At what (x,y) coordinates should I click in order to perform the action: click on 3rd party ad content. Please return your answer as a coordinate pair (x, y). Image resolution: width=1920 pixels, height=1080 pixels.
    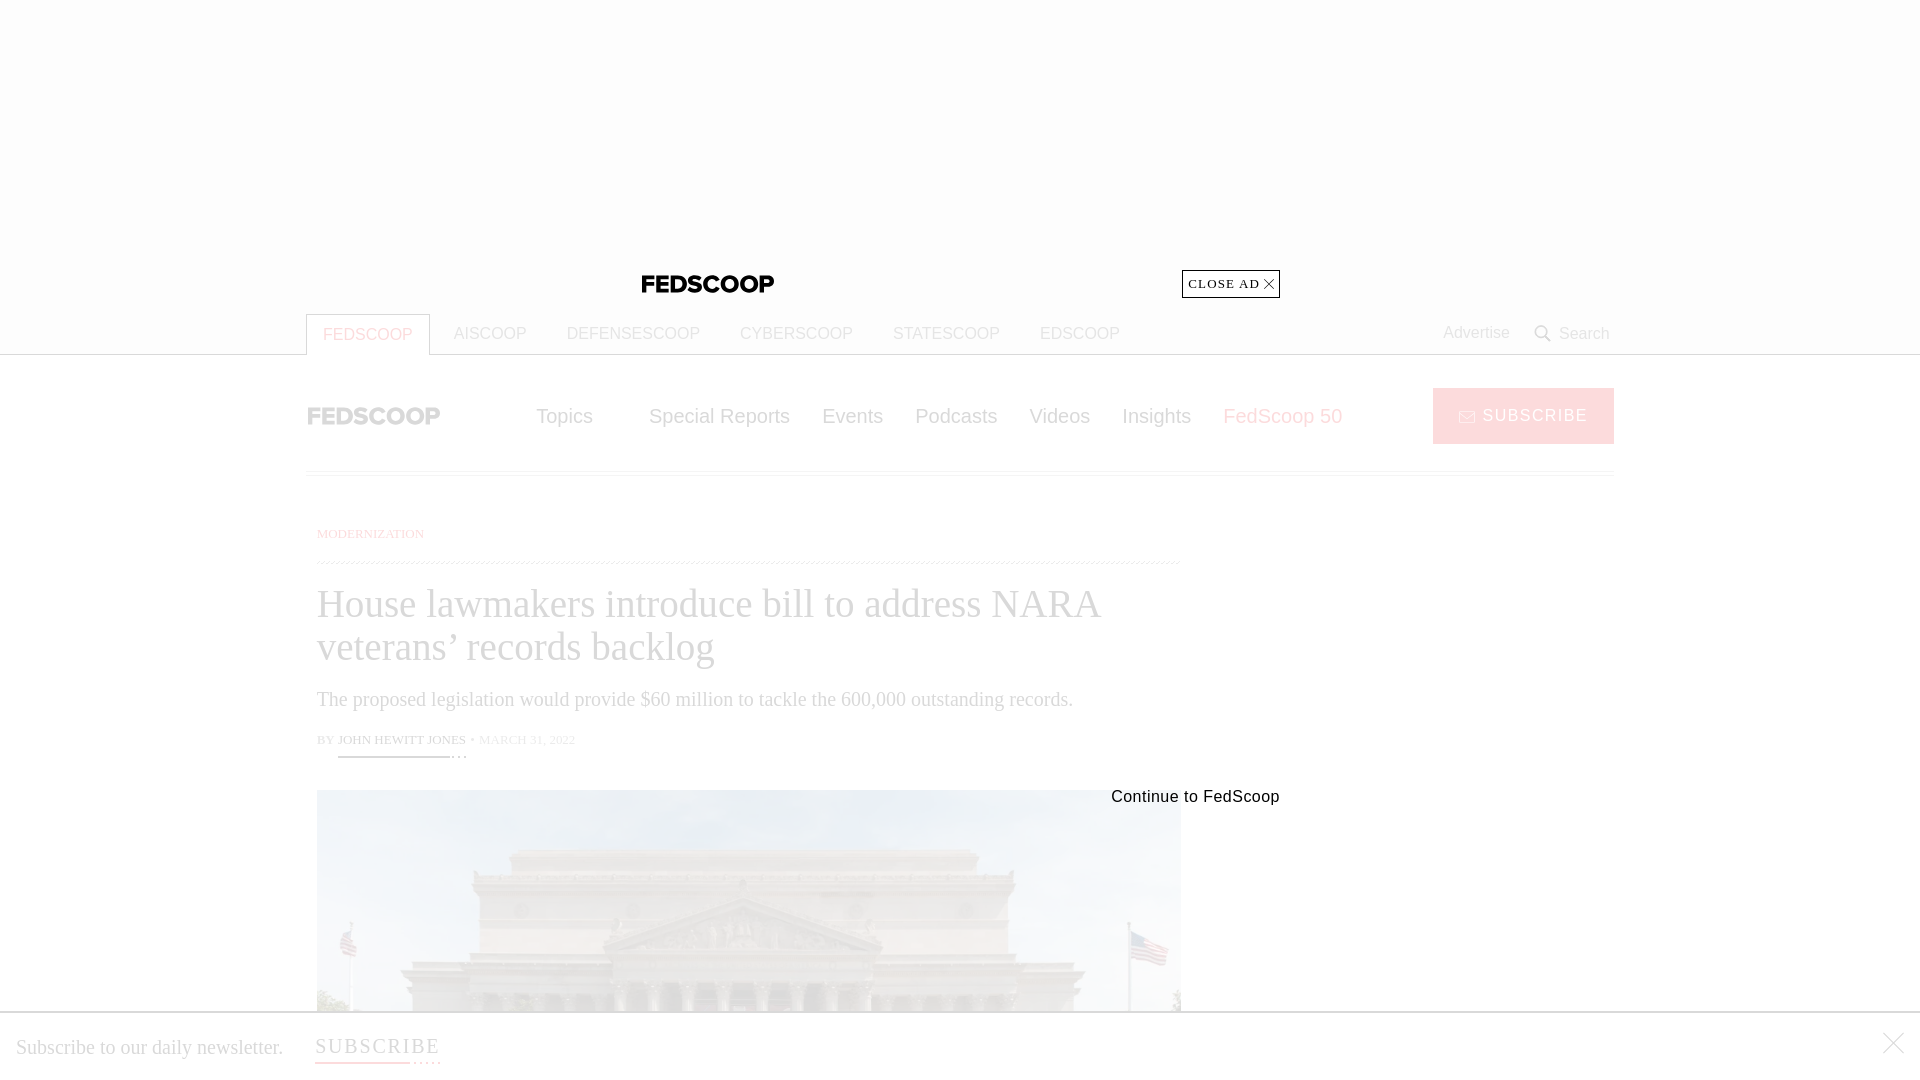
    Looking at the image, I should click on (1453, 930).